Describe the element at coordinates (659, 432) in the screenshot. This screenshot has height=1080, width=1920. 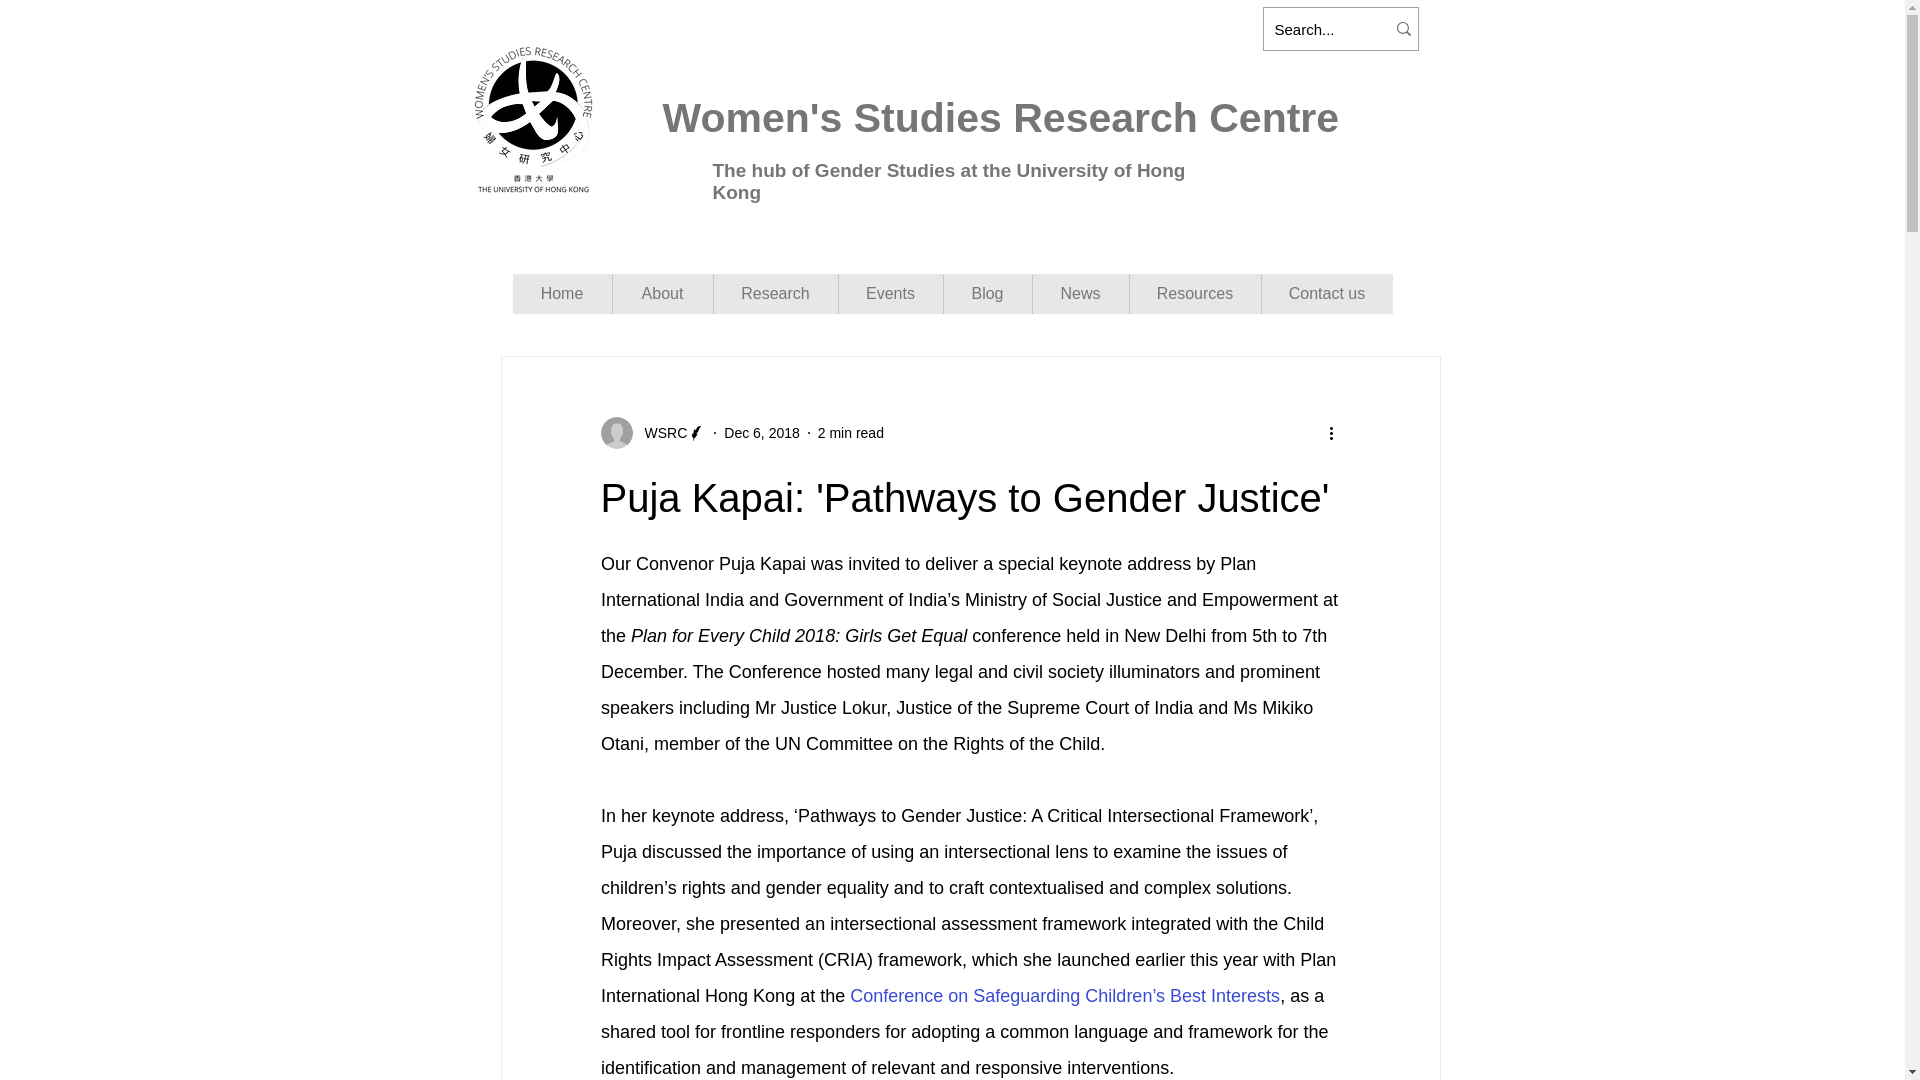
I see `WSRC ` at that location.